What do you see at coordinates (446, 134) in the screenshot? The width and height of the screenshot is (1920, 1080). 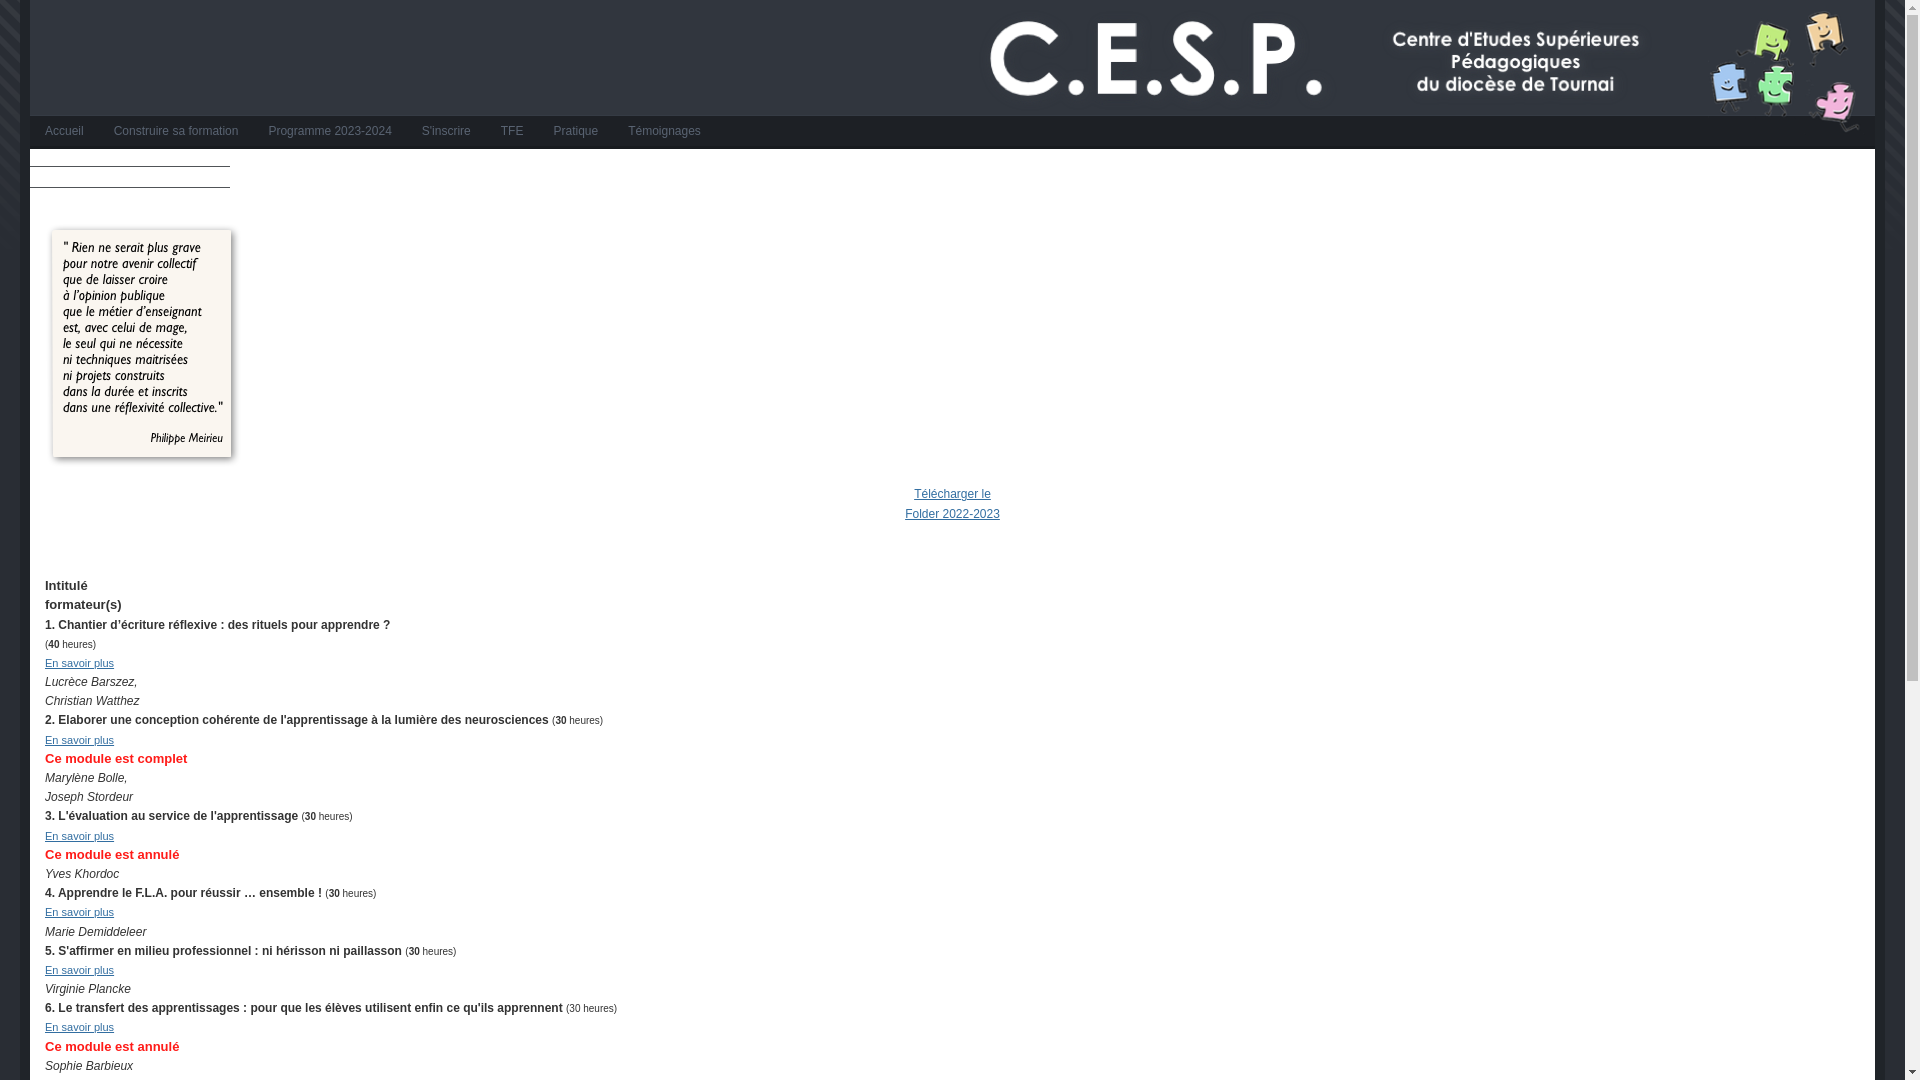 I see `S'inscrire` at bounding box center [446, 134].